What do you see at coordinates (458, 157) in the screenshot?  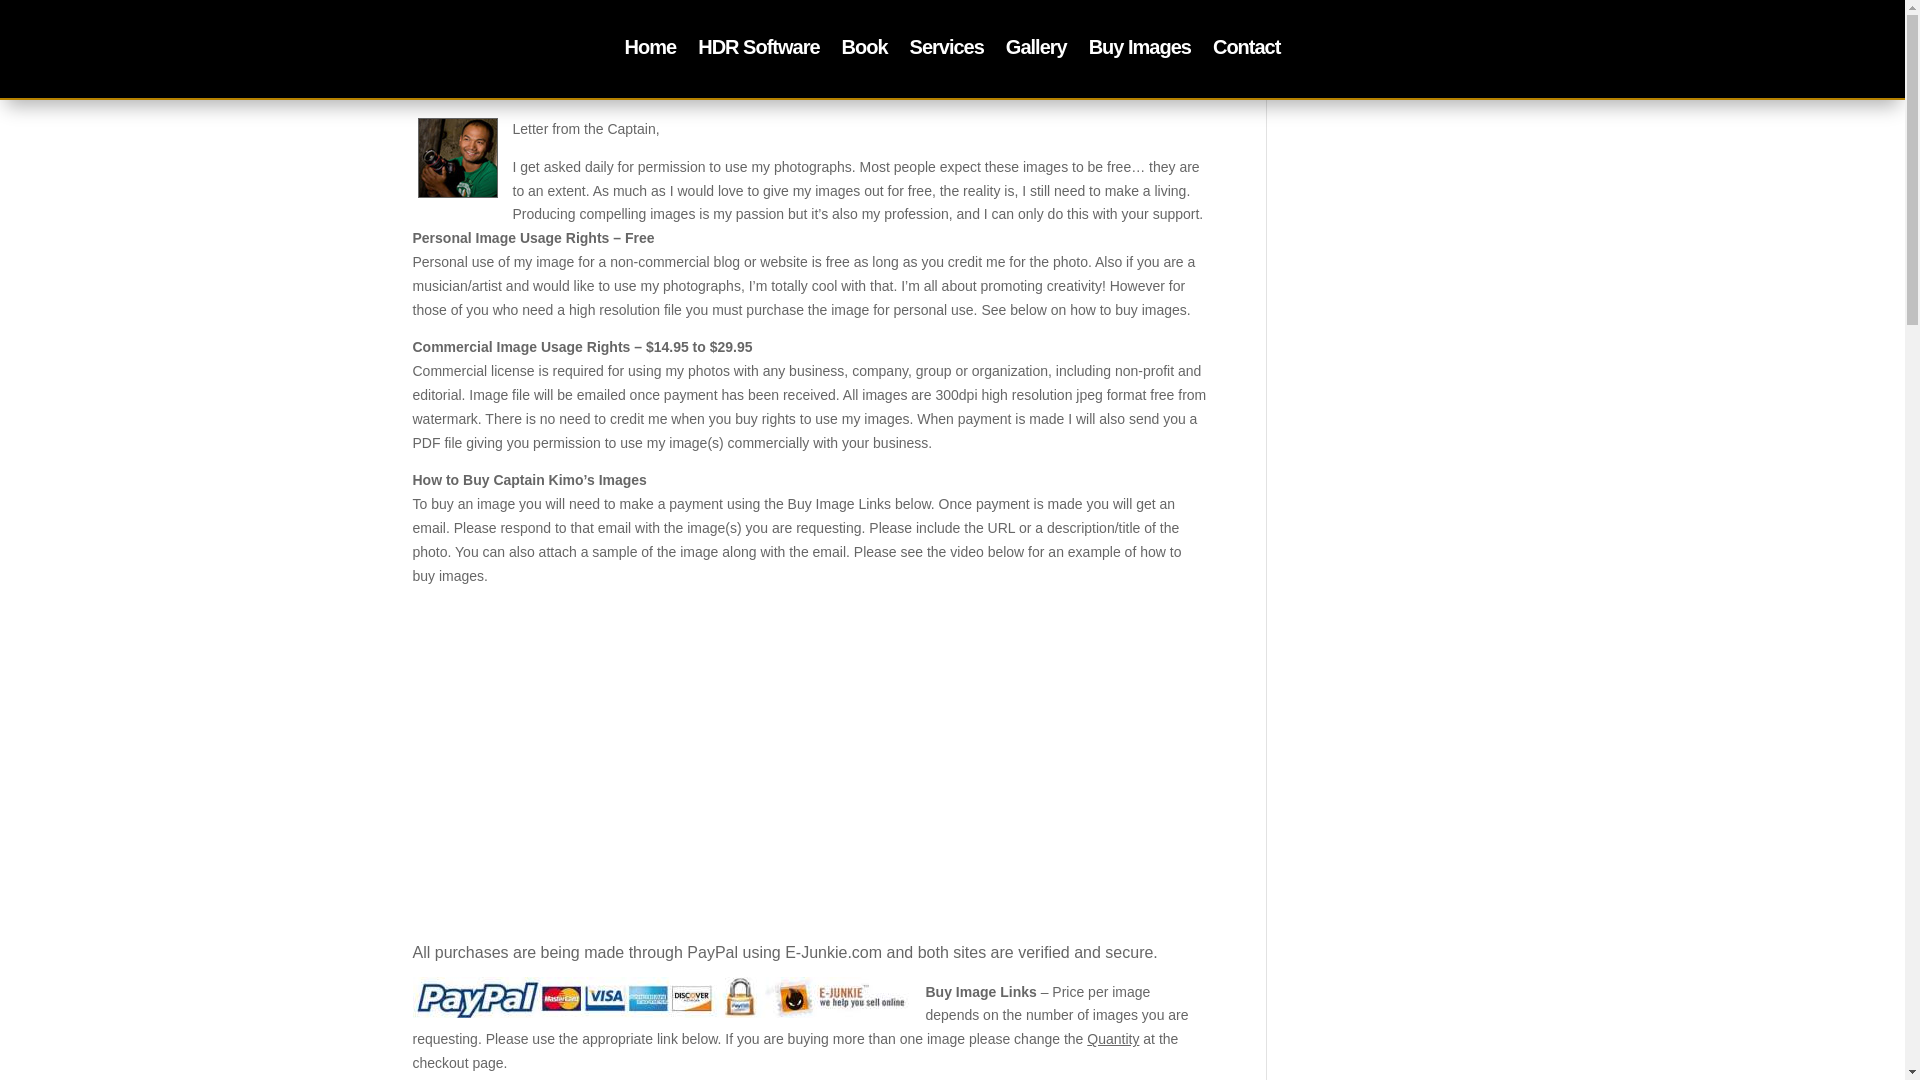 I see `about` at bounding box center [458, 157].